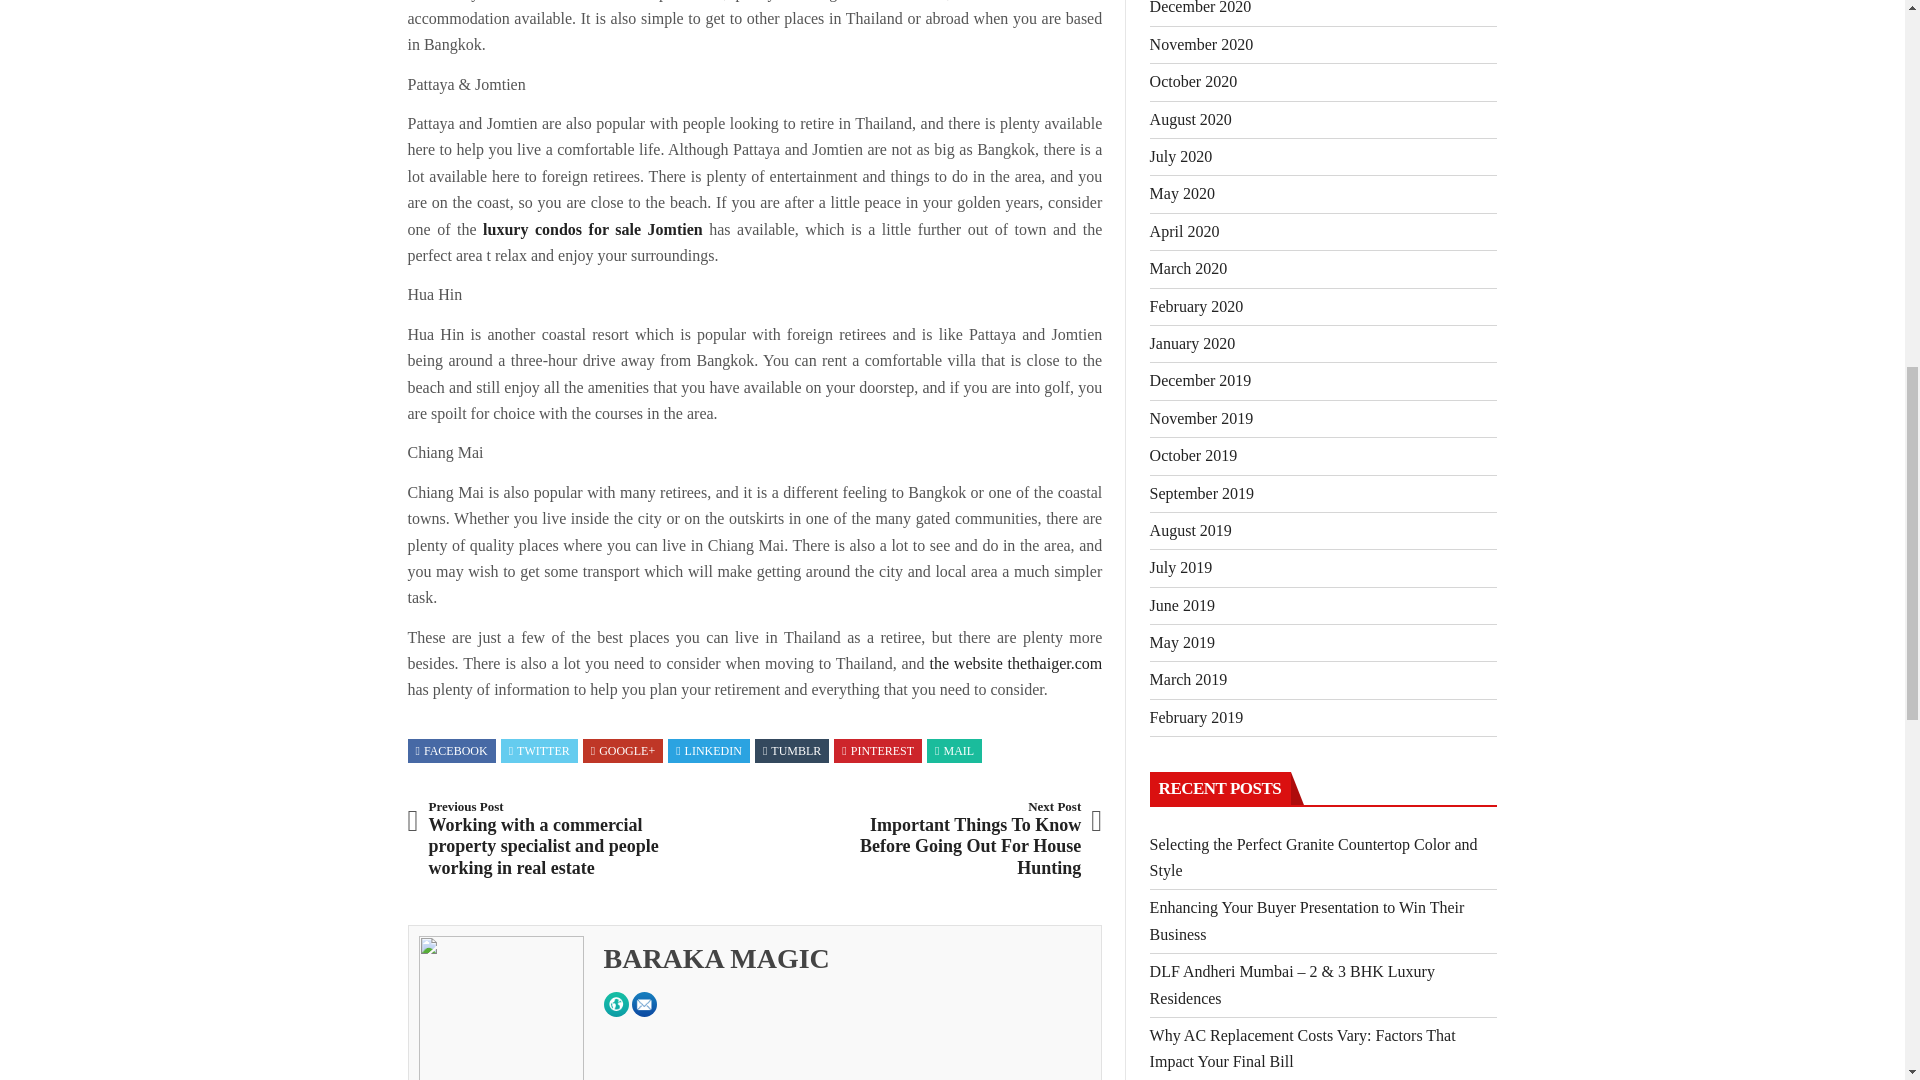 This screenshot has width=1920, height=1080. Describe the element at coordinates (539, 751) in the screenshot. I see `TWITTER` at that location.